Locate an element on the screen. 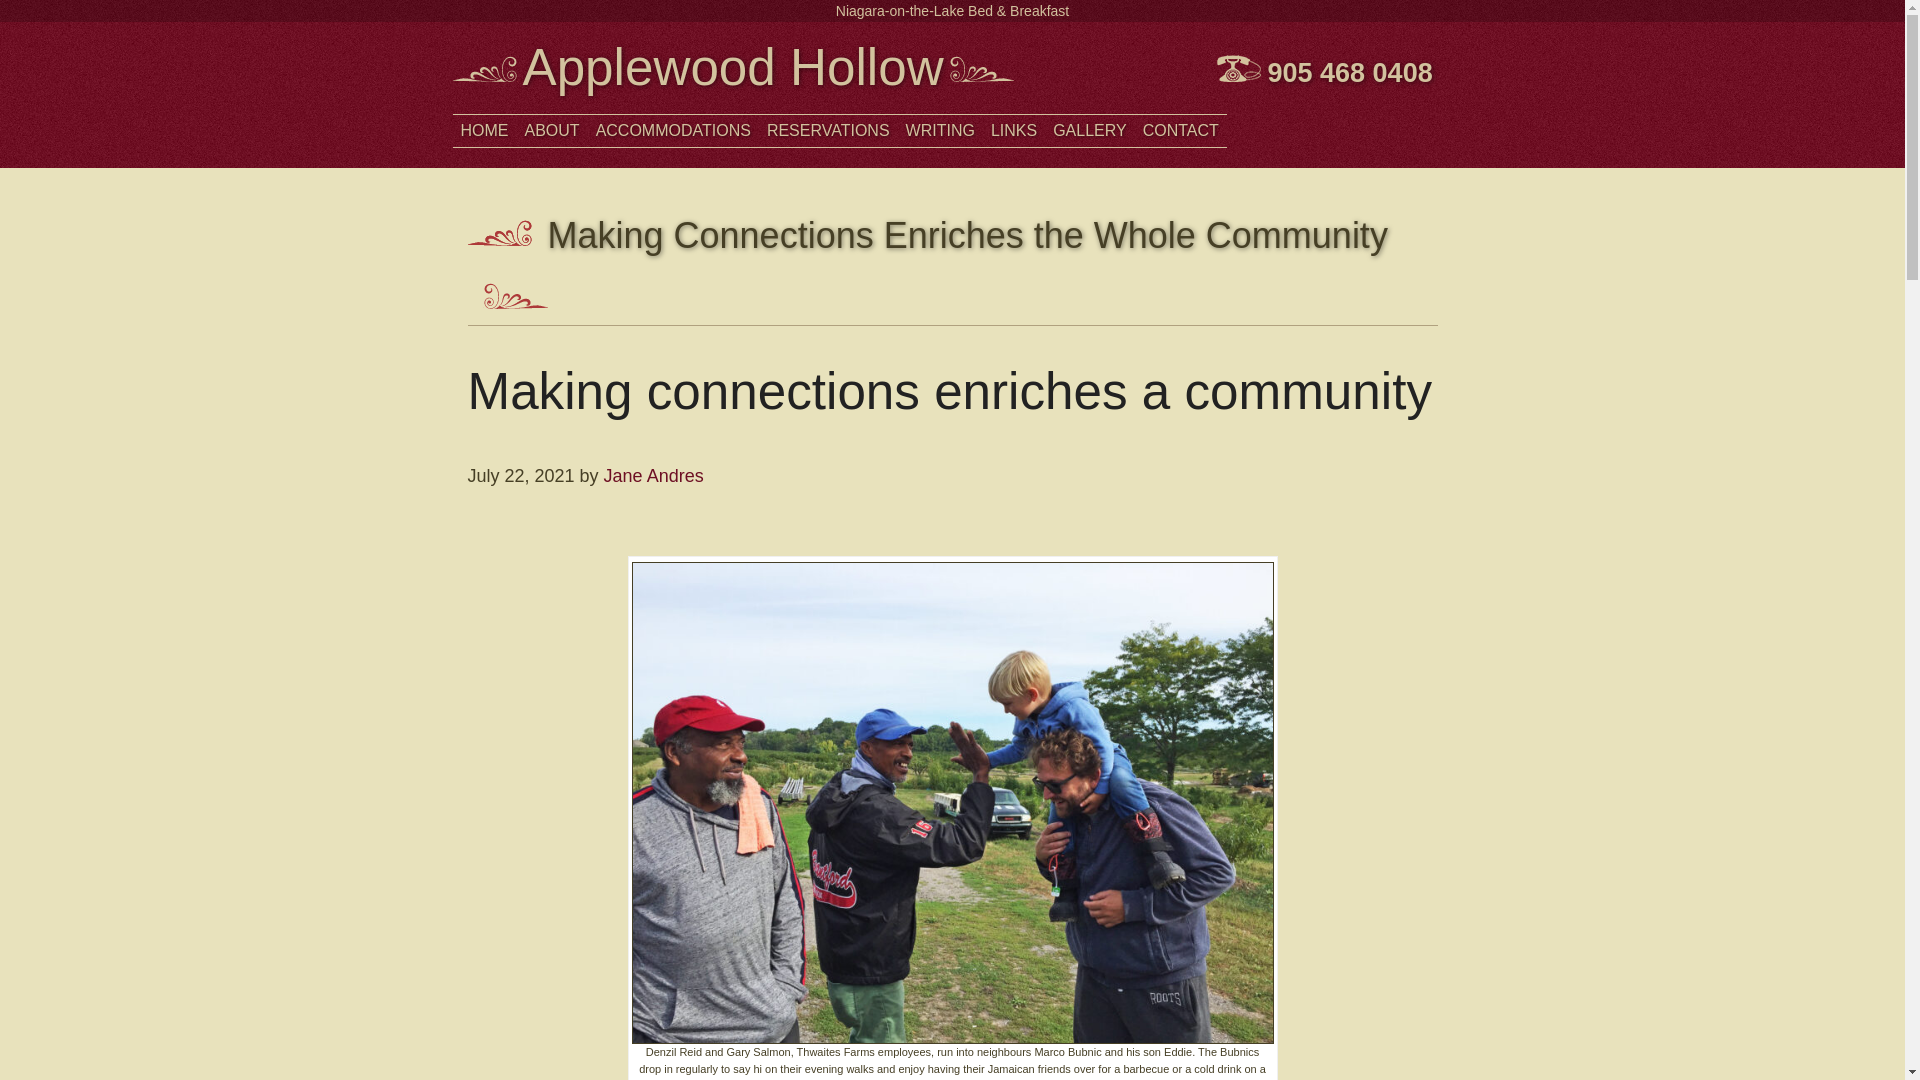 The height and width of the screenshot is (1080, 1920). CONTACT is located at coordinates (1180, 130).